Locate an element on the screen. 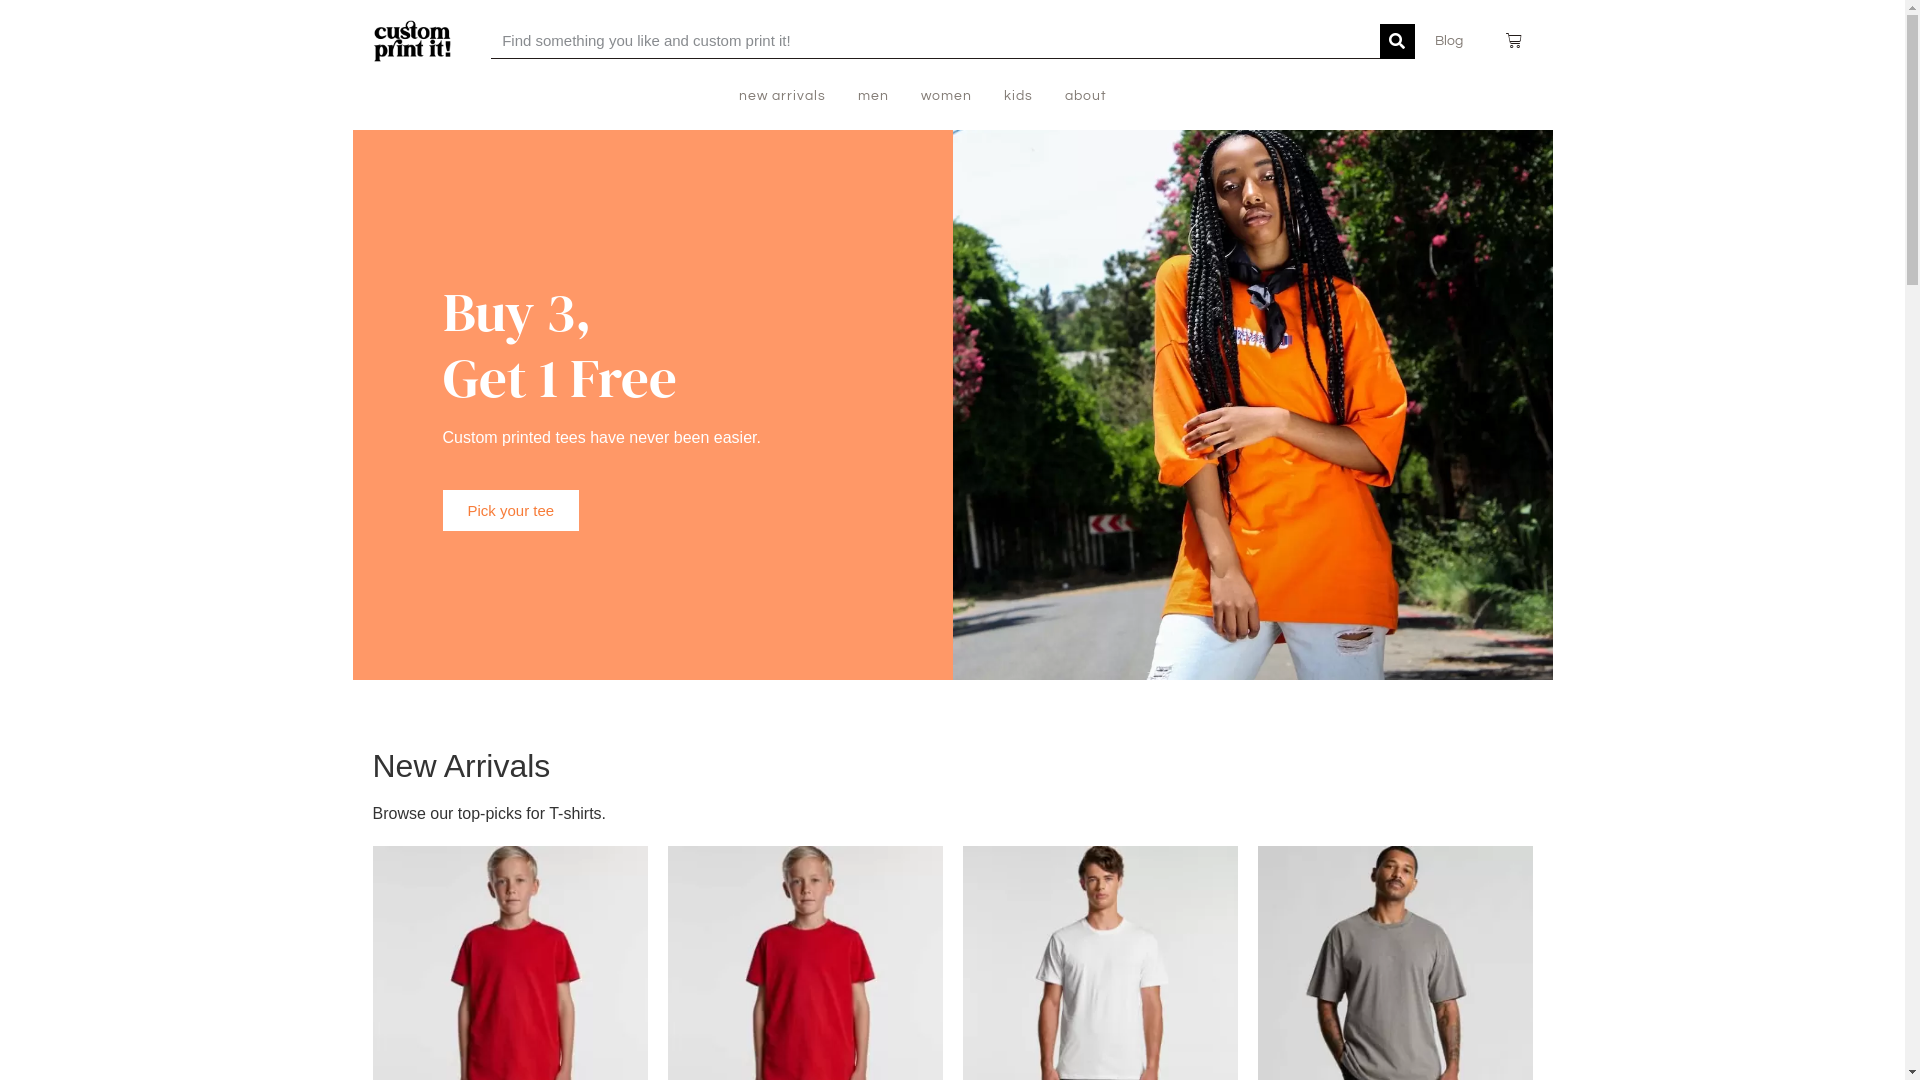  new arrivals is located at coordinates (782, 96).